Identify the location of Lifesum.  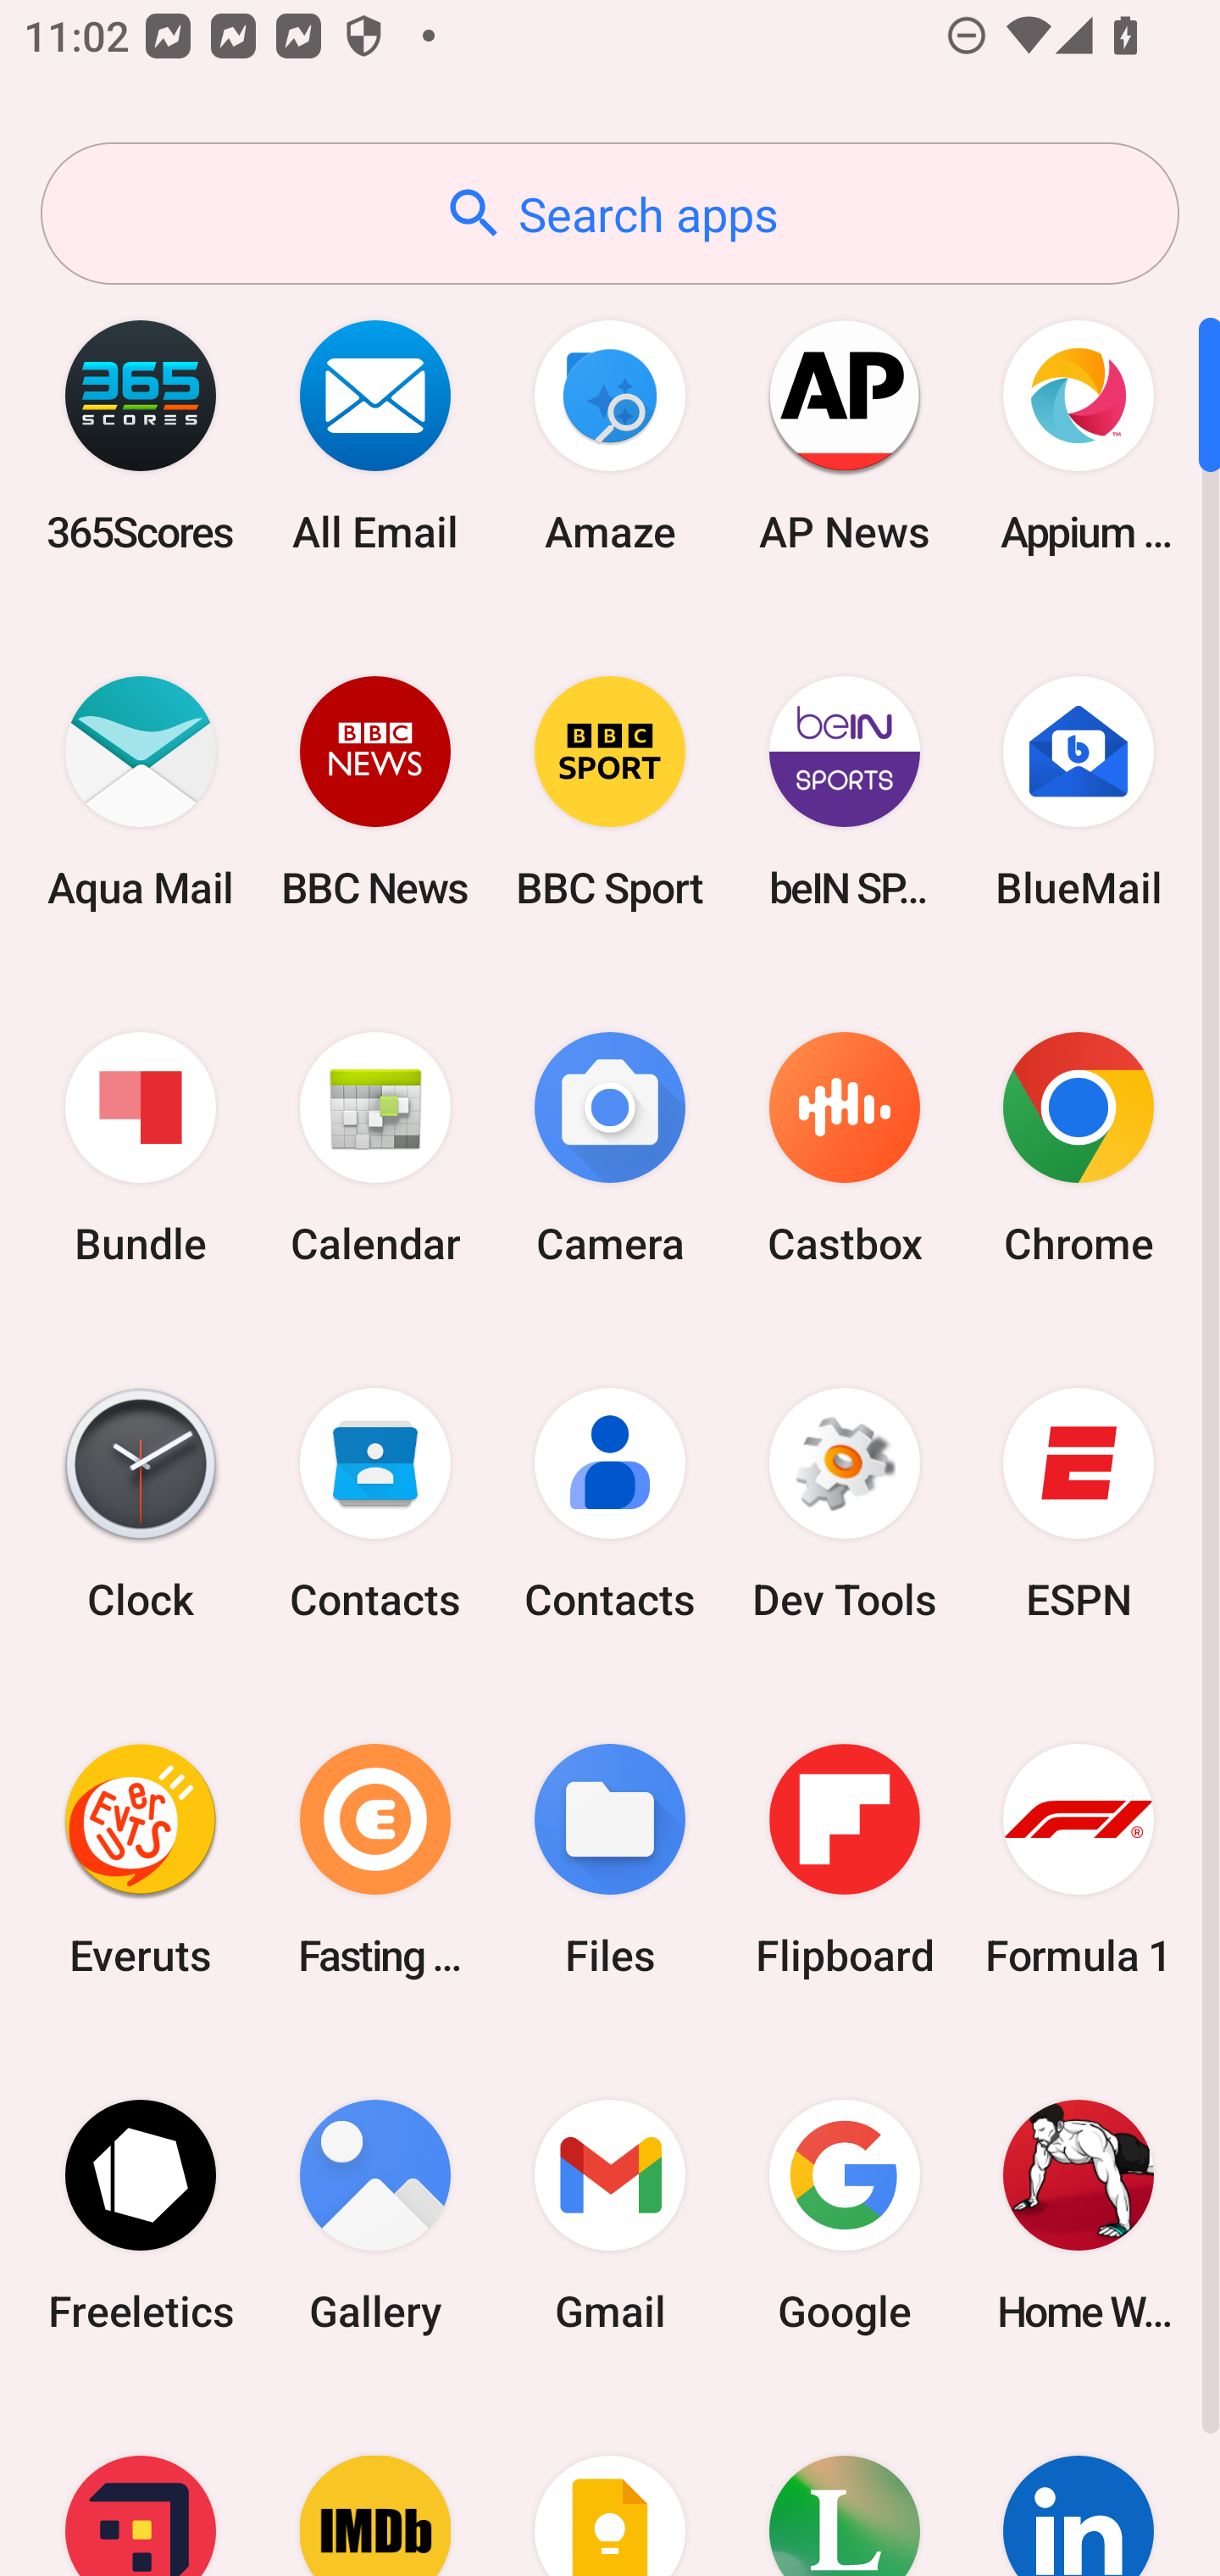
(844, 2484).